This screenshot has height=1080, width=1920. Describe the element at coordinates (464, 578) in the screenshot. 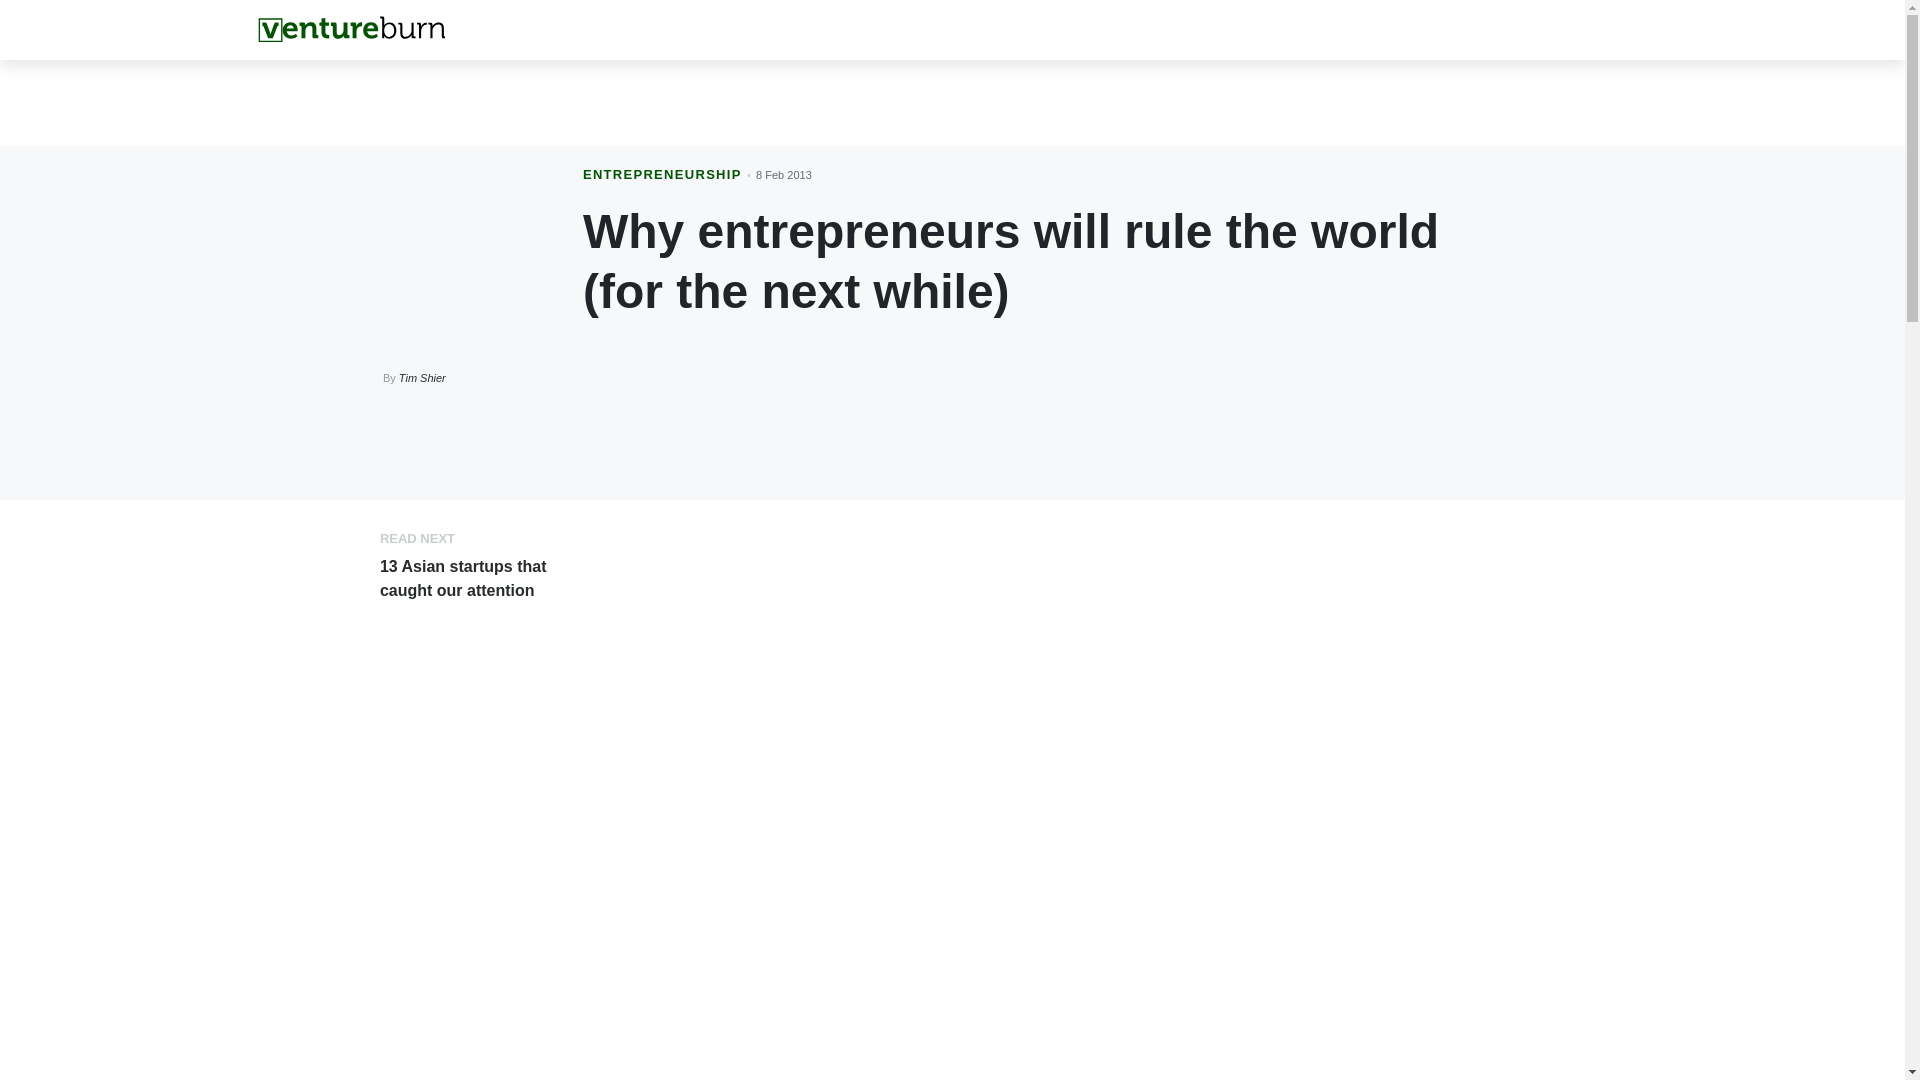

I see `13 Asian startups that caught our attention` at that location.